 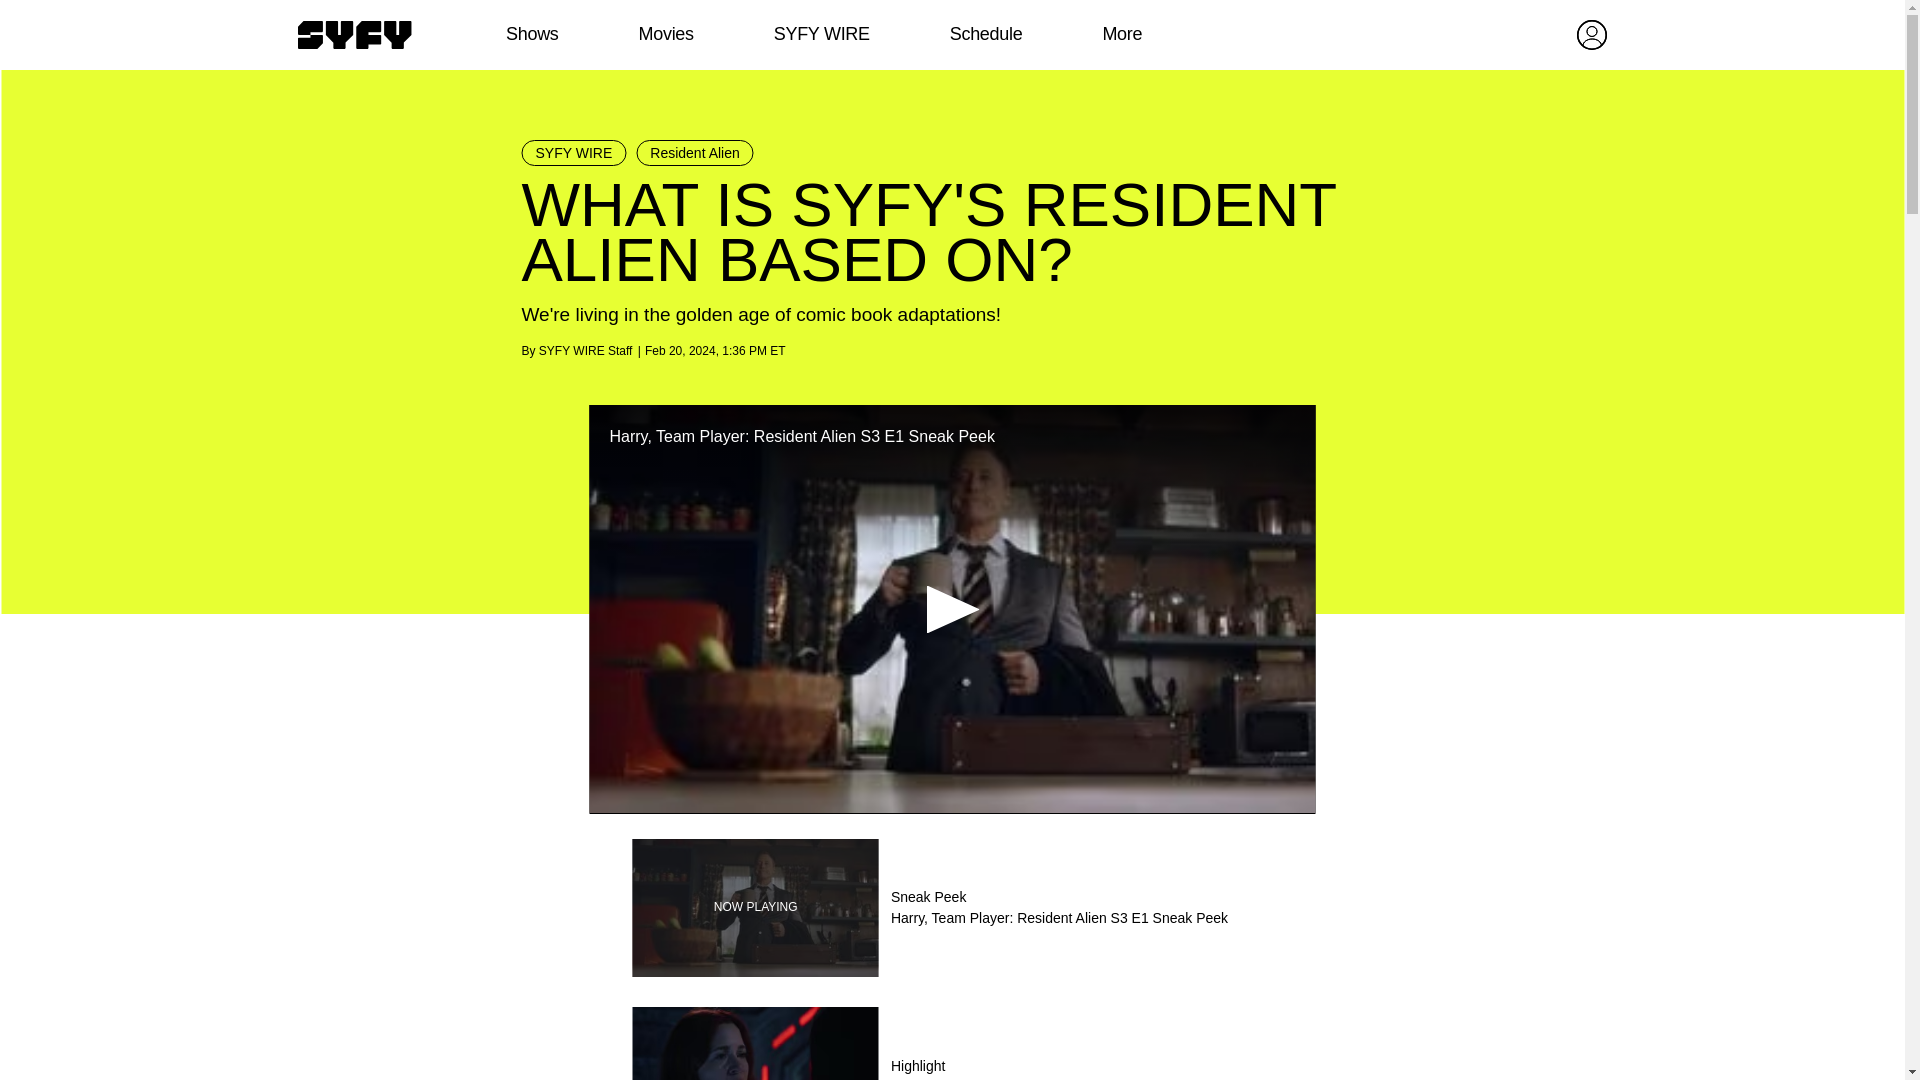 What do you see at coordinates (586, 350) in the screenshot?
I see `SYFY WIRE Staff` at bounding box center [586, 350].